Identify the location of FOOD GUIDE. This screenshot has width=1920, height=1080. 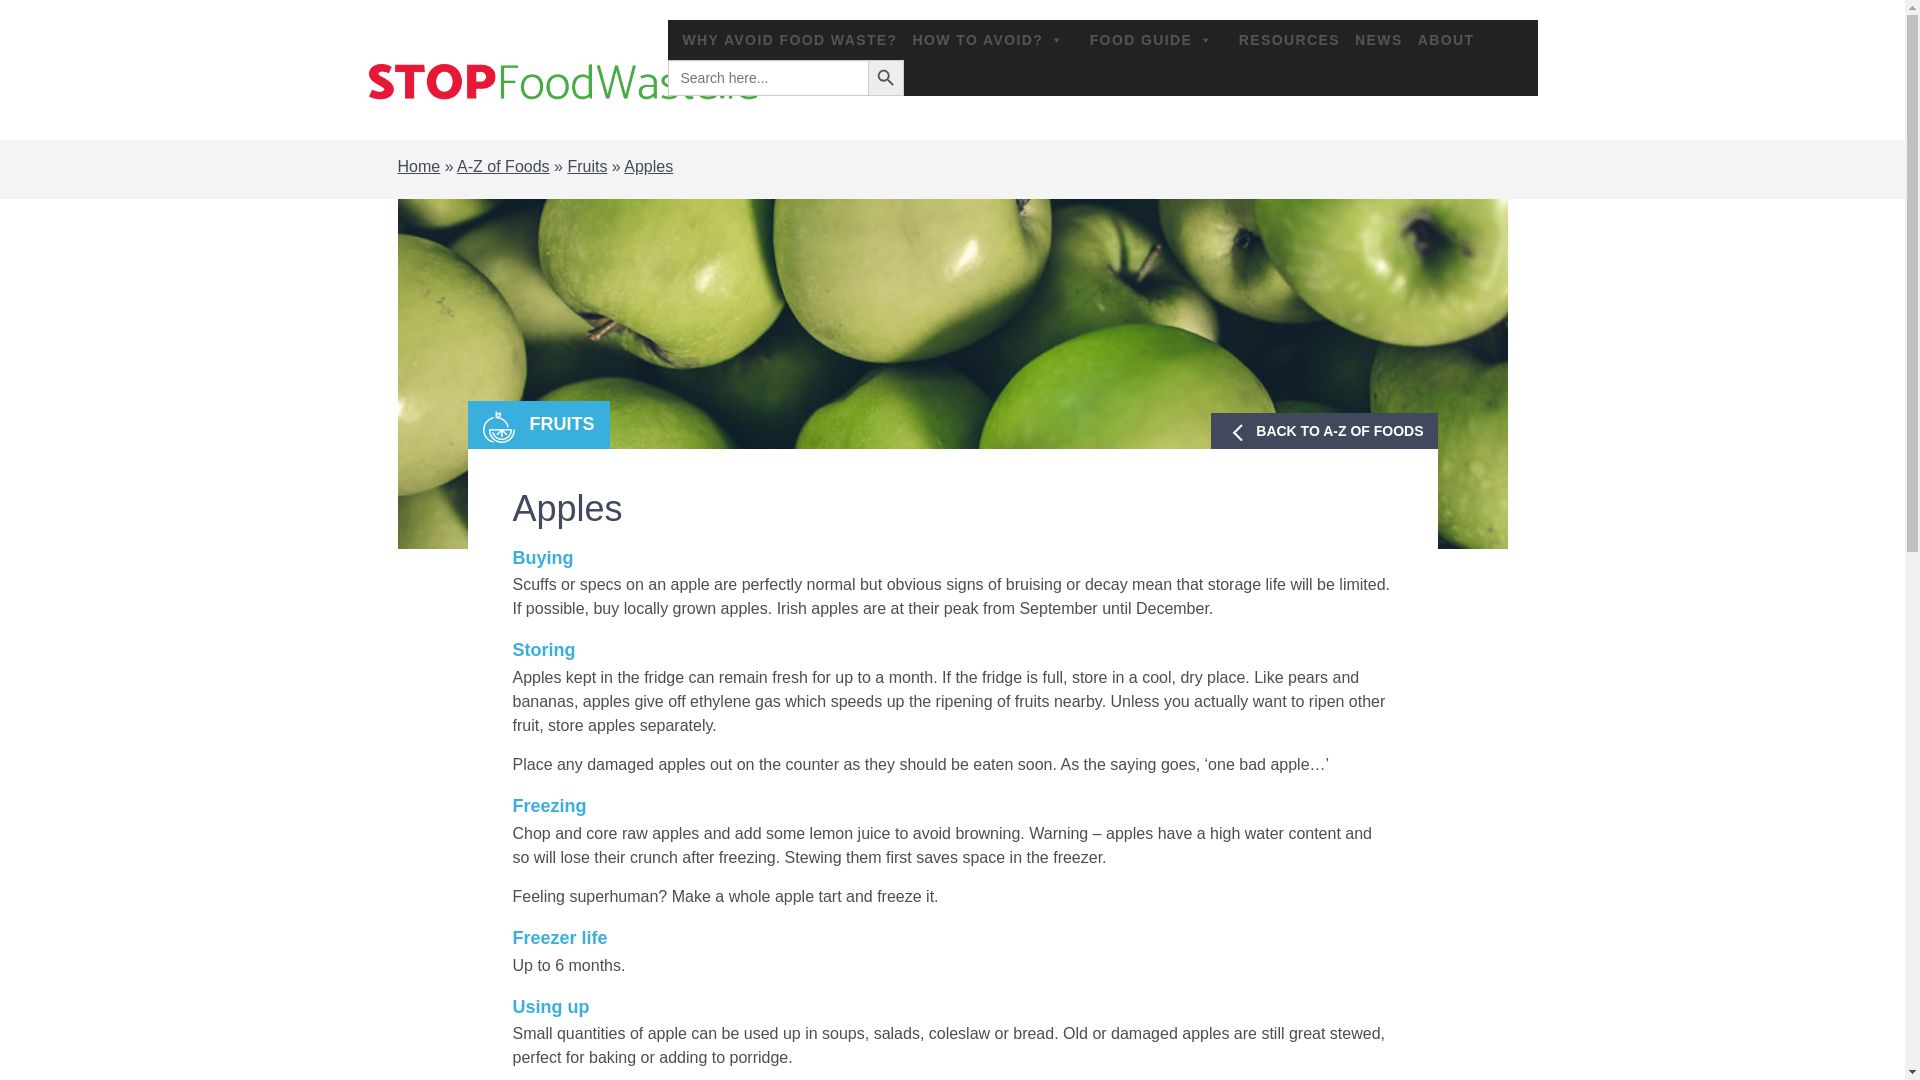
(1150, 40).